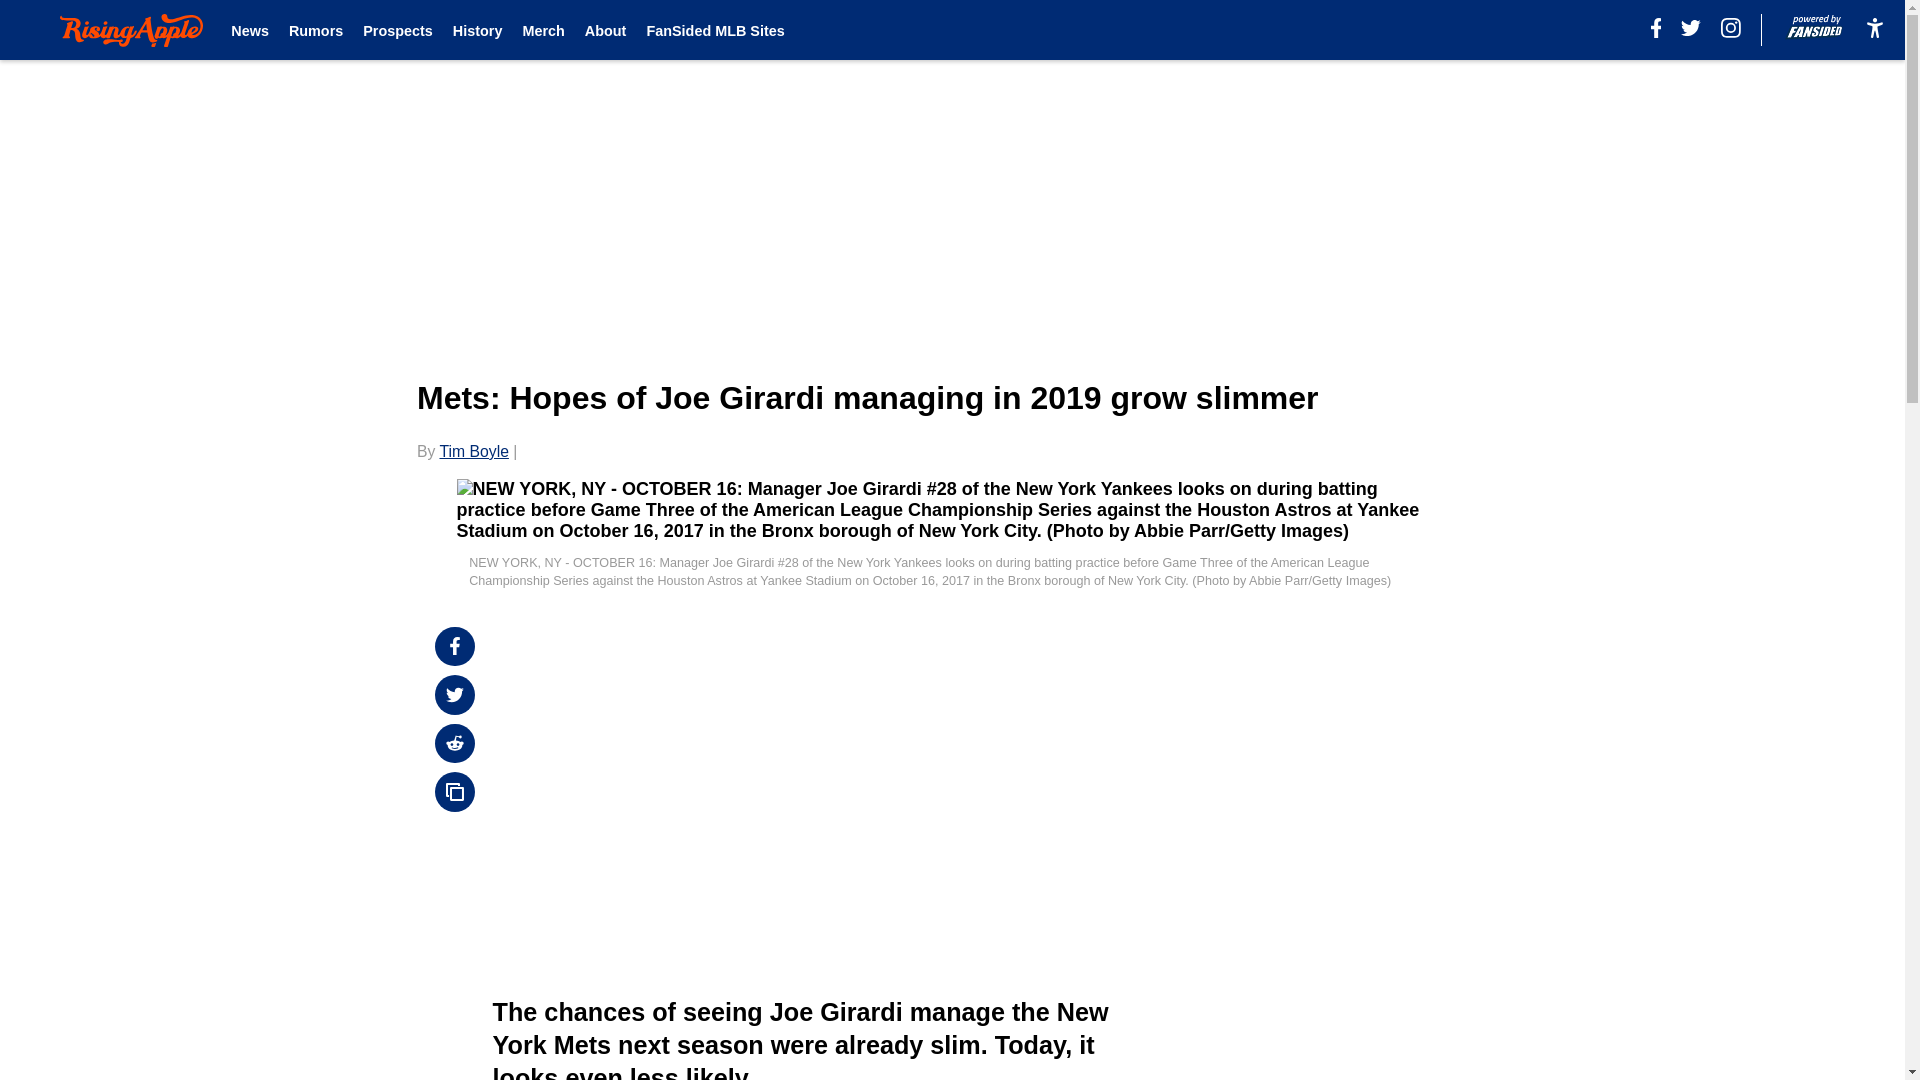 This screenshot has height=1080, width=1920. I want to click on Rumors, so click(316, 30).